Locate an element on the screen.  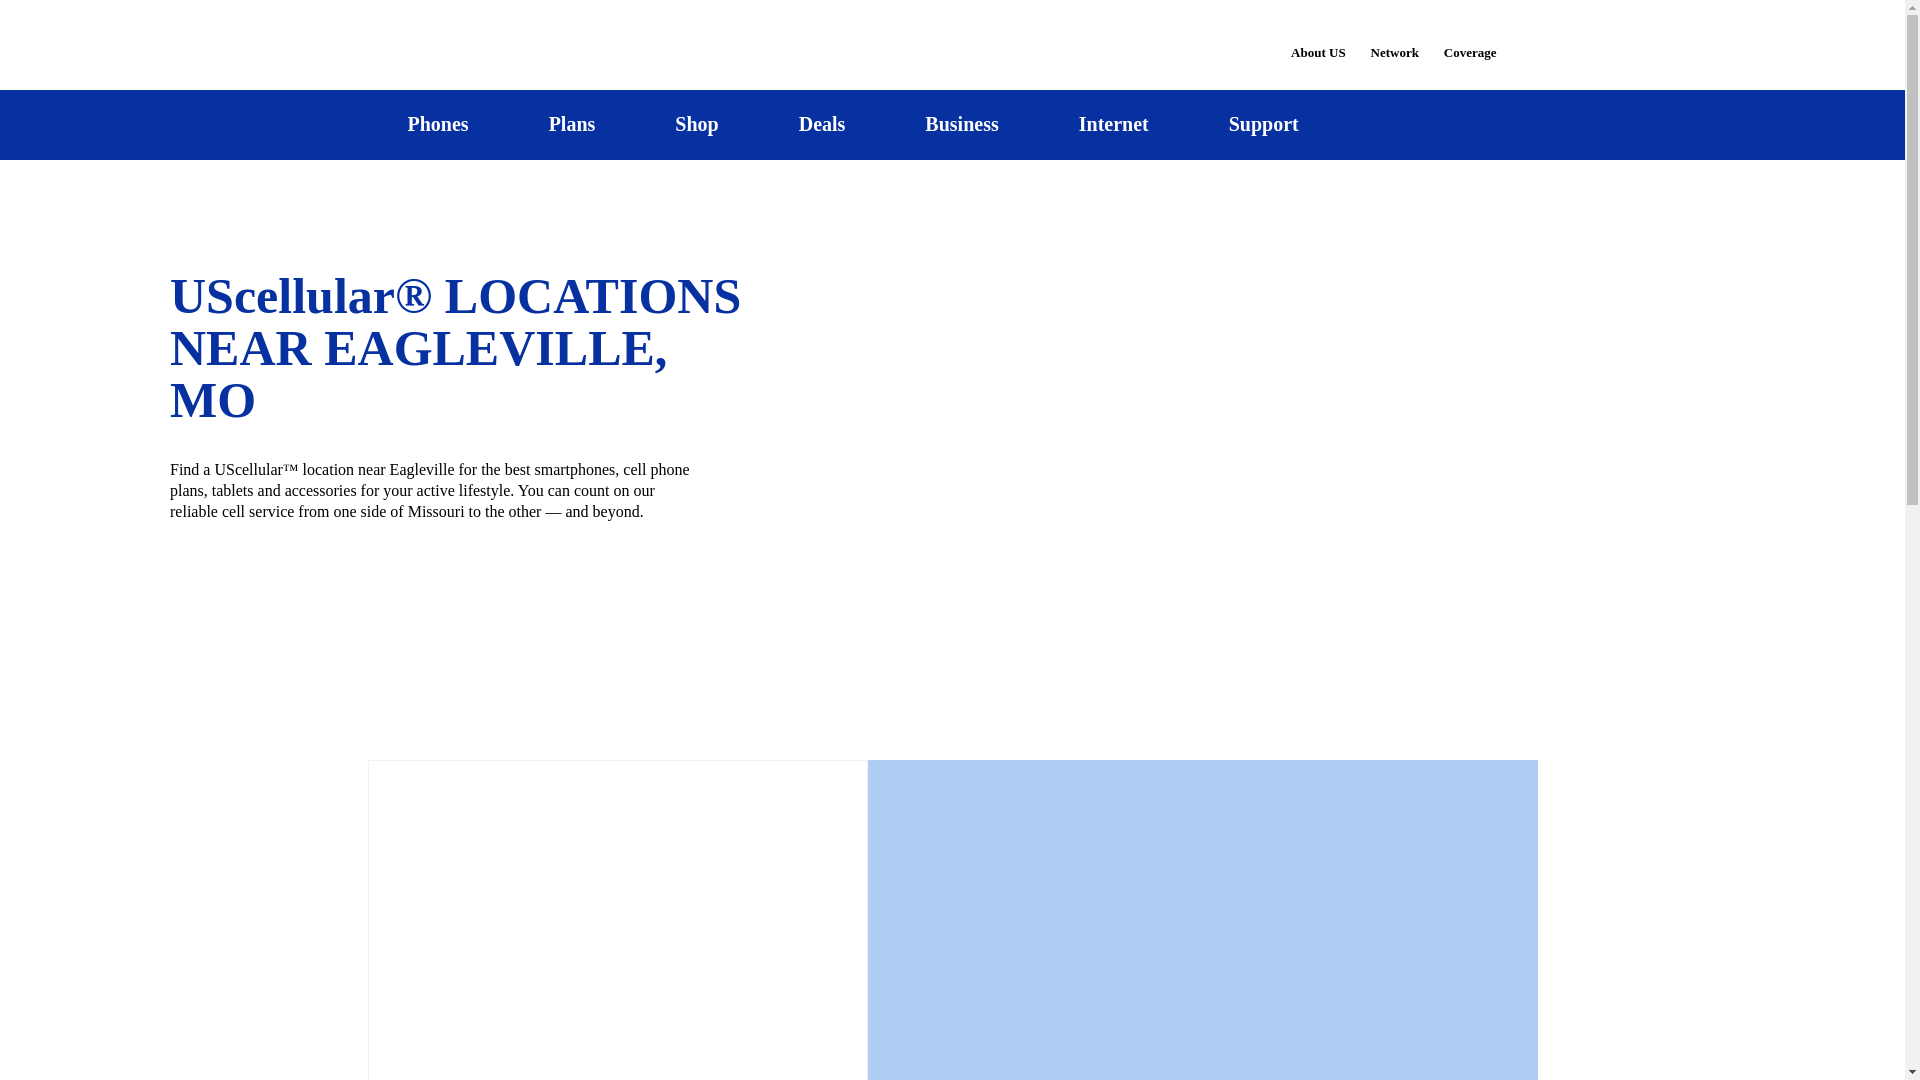
About US is located at coordinates (1318, 40).